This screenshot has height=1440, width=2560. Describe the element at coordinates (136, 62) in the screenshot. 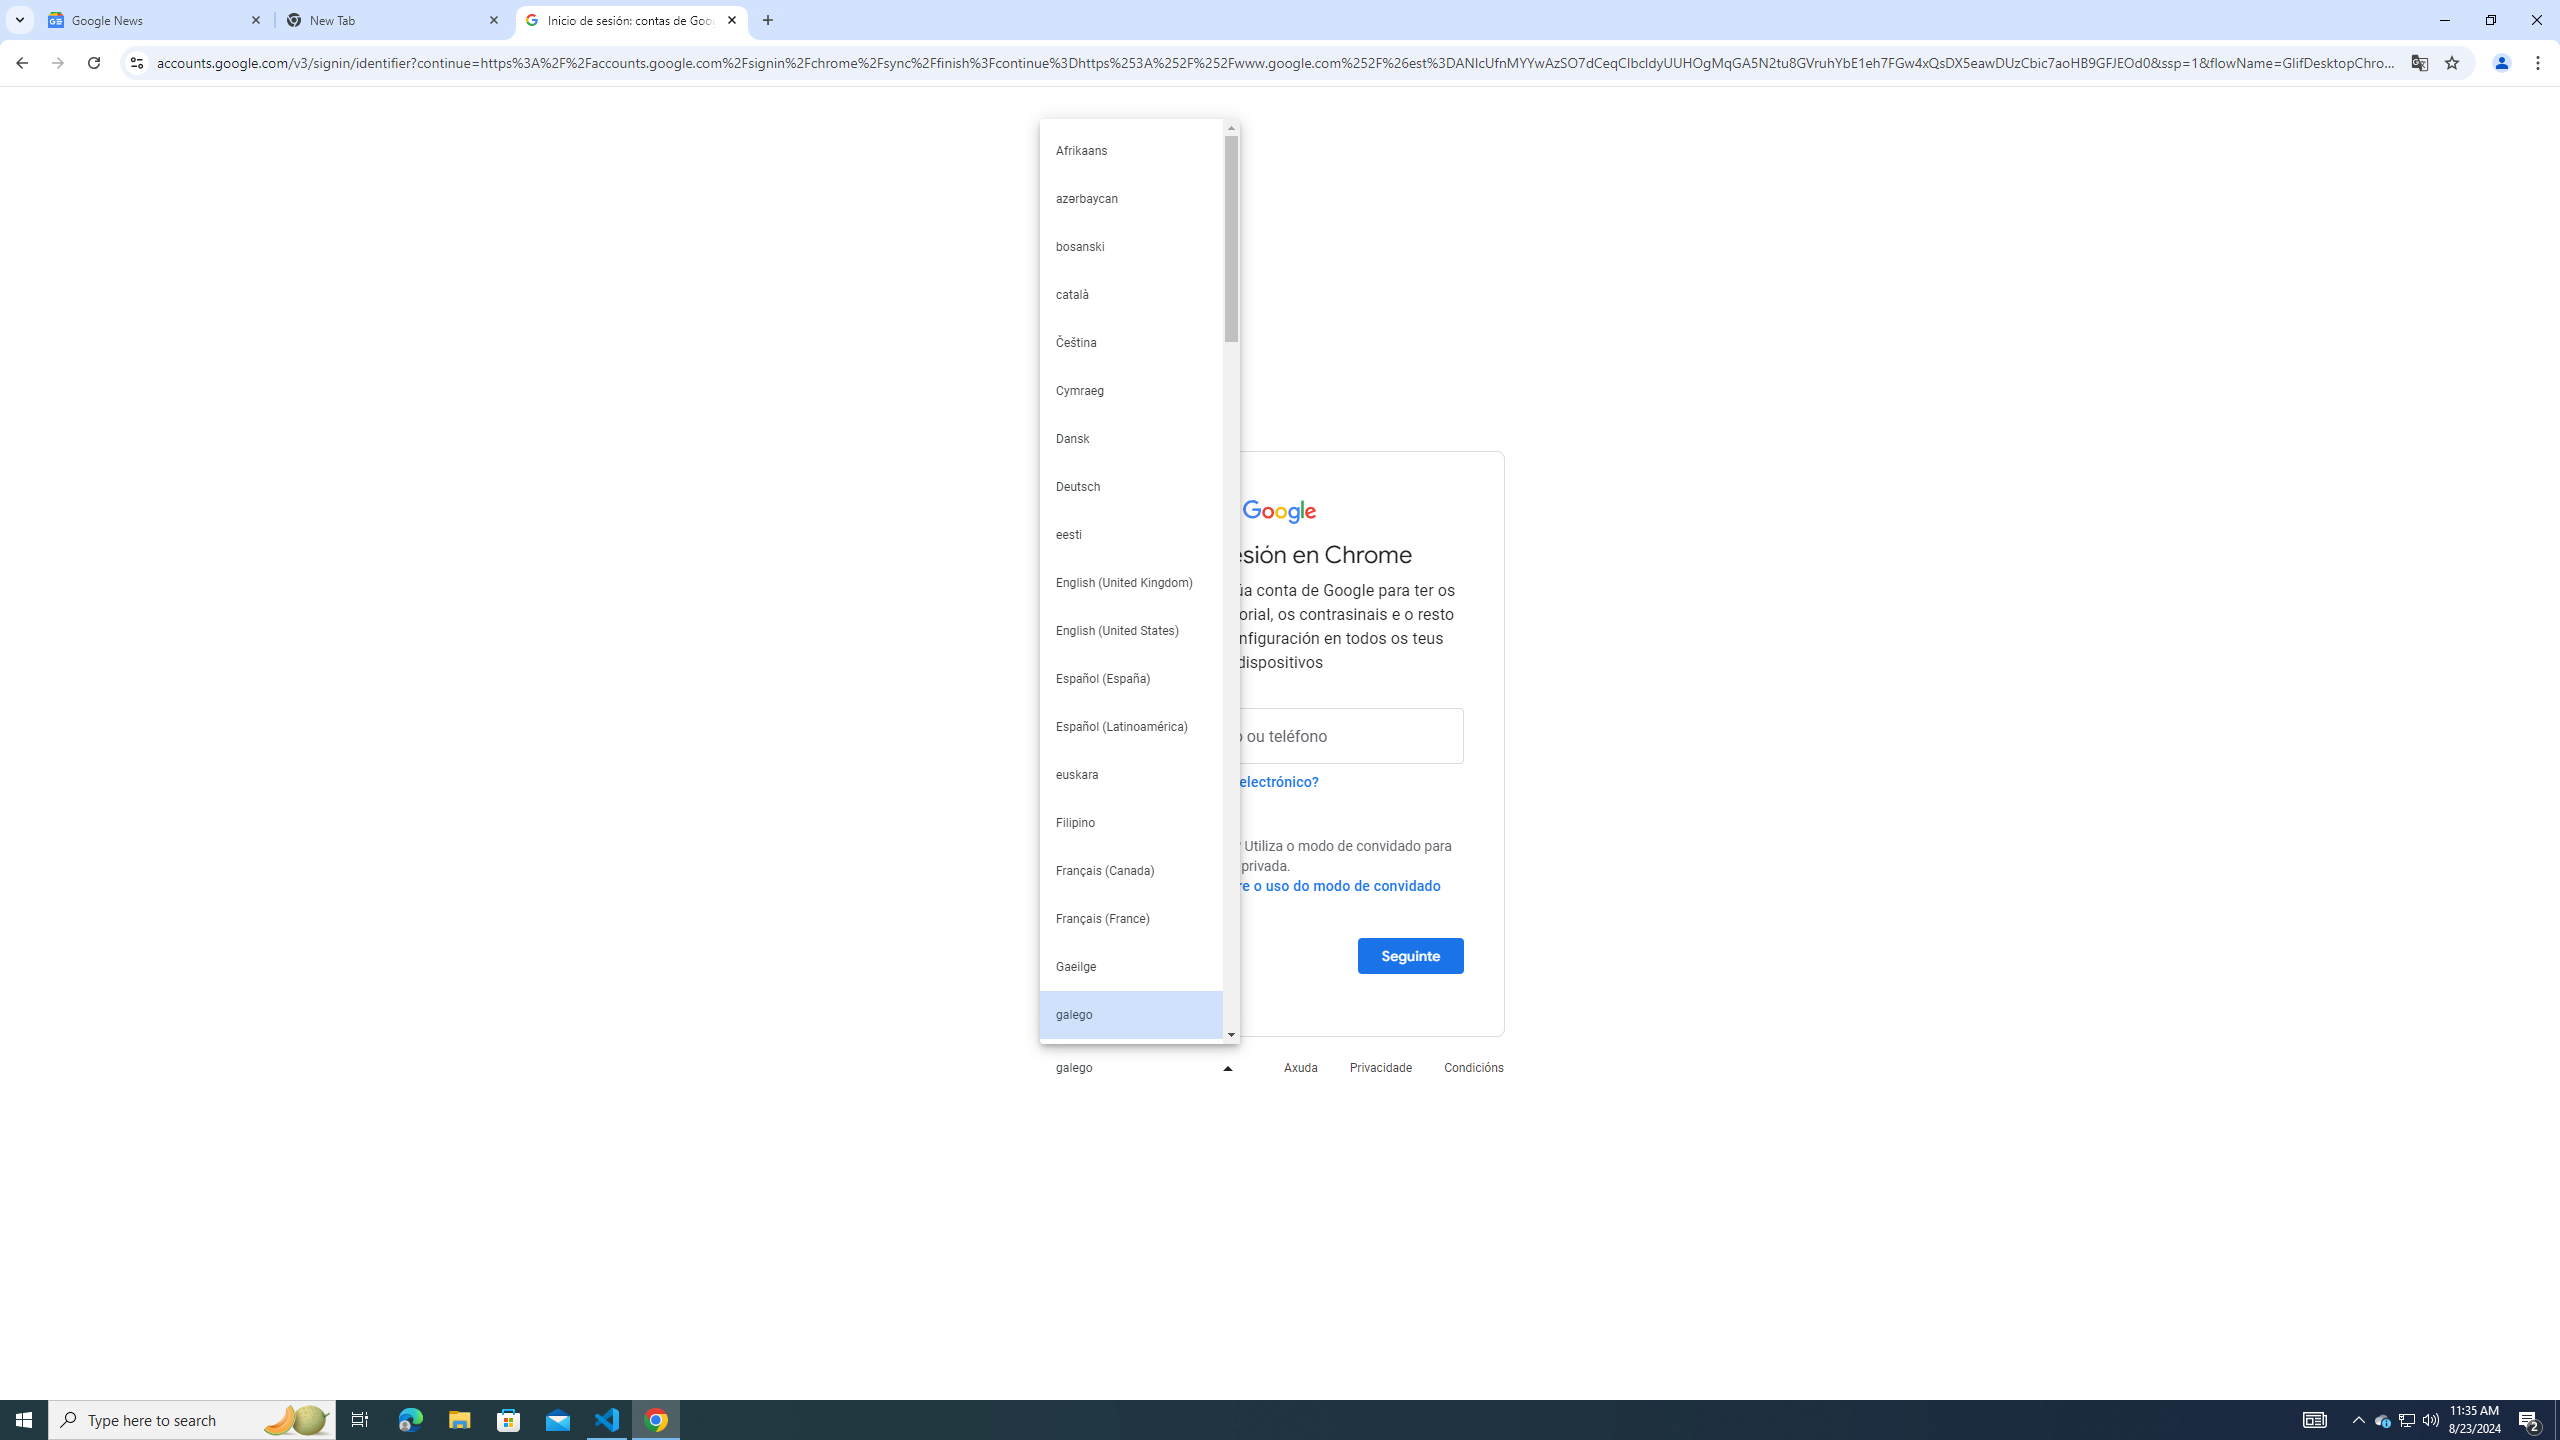

I see `View site information` at that location.